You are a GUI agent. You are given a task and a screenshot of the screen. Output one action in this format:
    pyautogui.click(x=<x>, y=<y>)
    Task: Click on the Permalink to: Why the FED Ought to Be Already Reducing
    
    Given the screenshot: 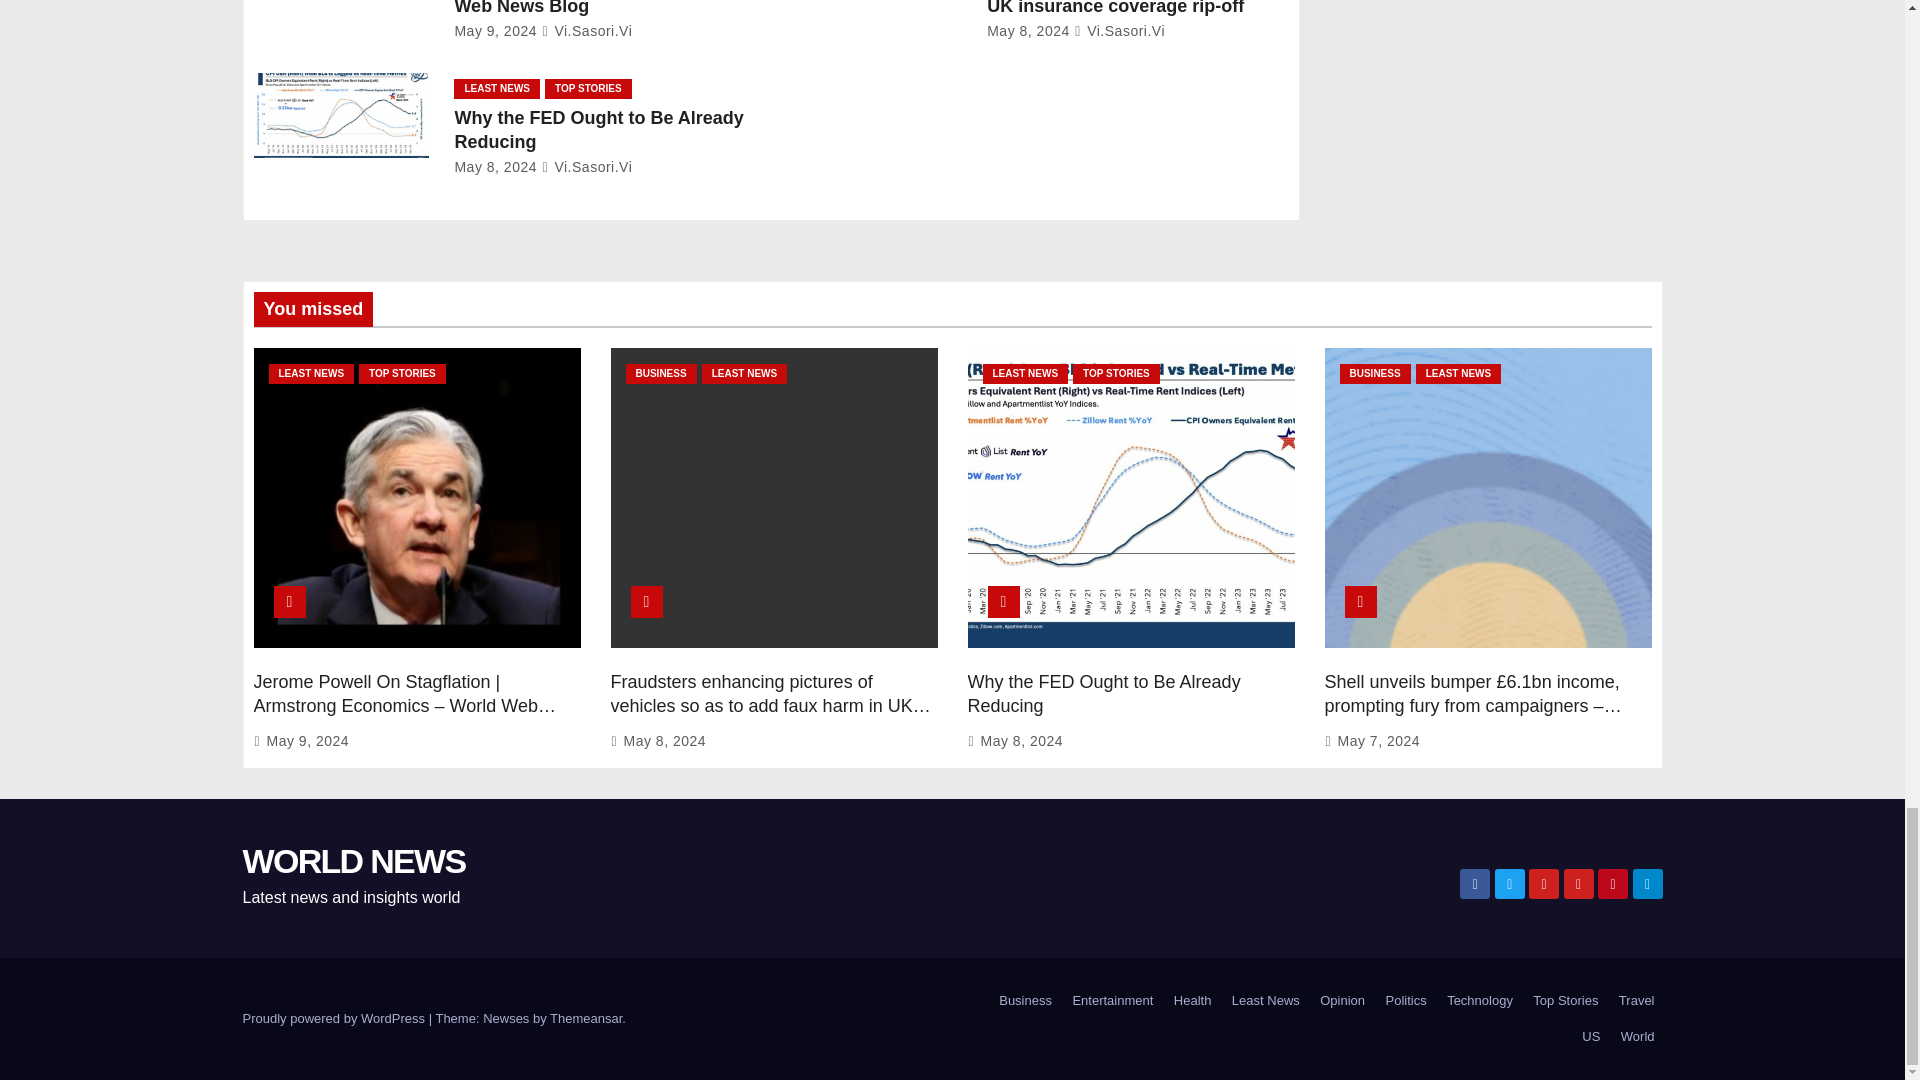 What is the action you would take?
    pyautogui.click(x=598, y=130)
    